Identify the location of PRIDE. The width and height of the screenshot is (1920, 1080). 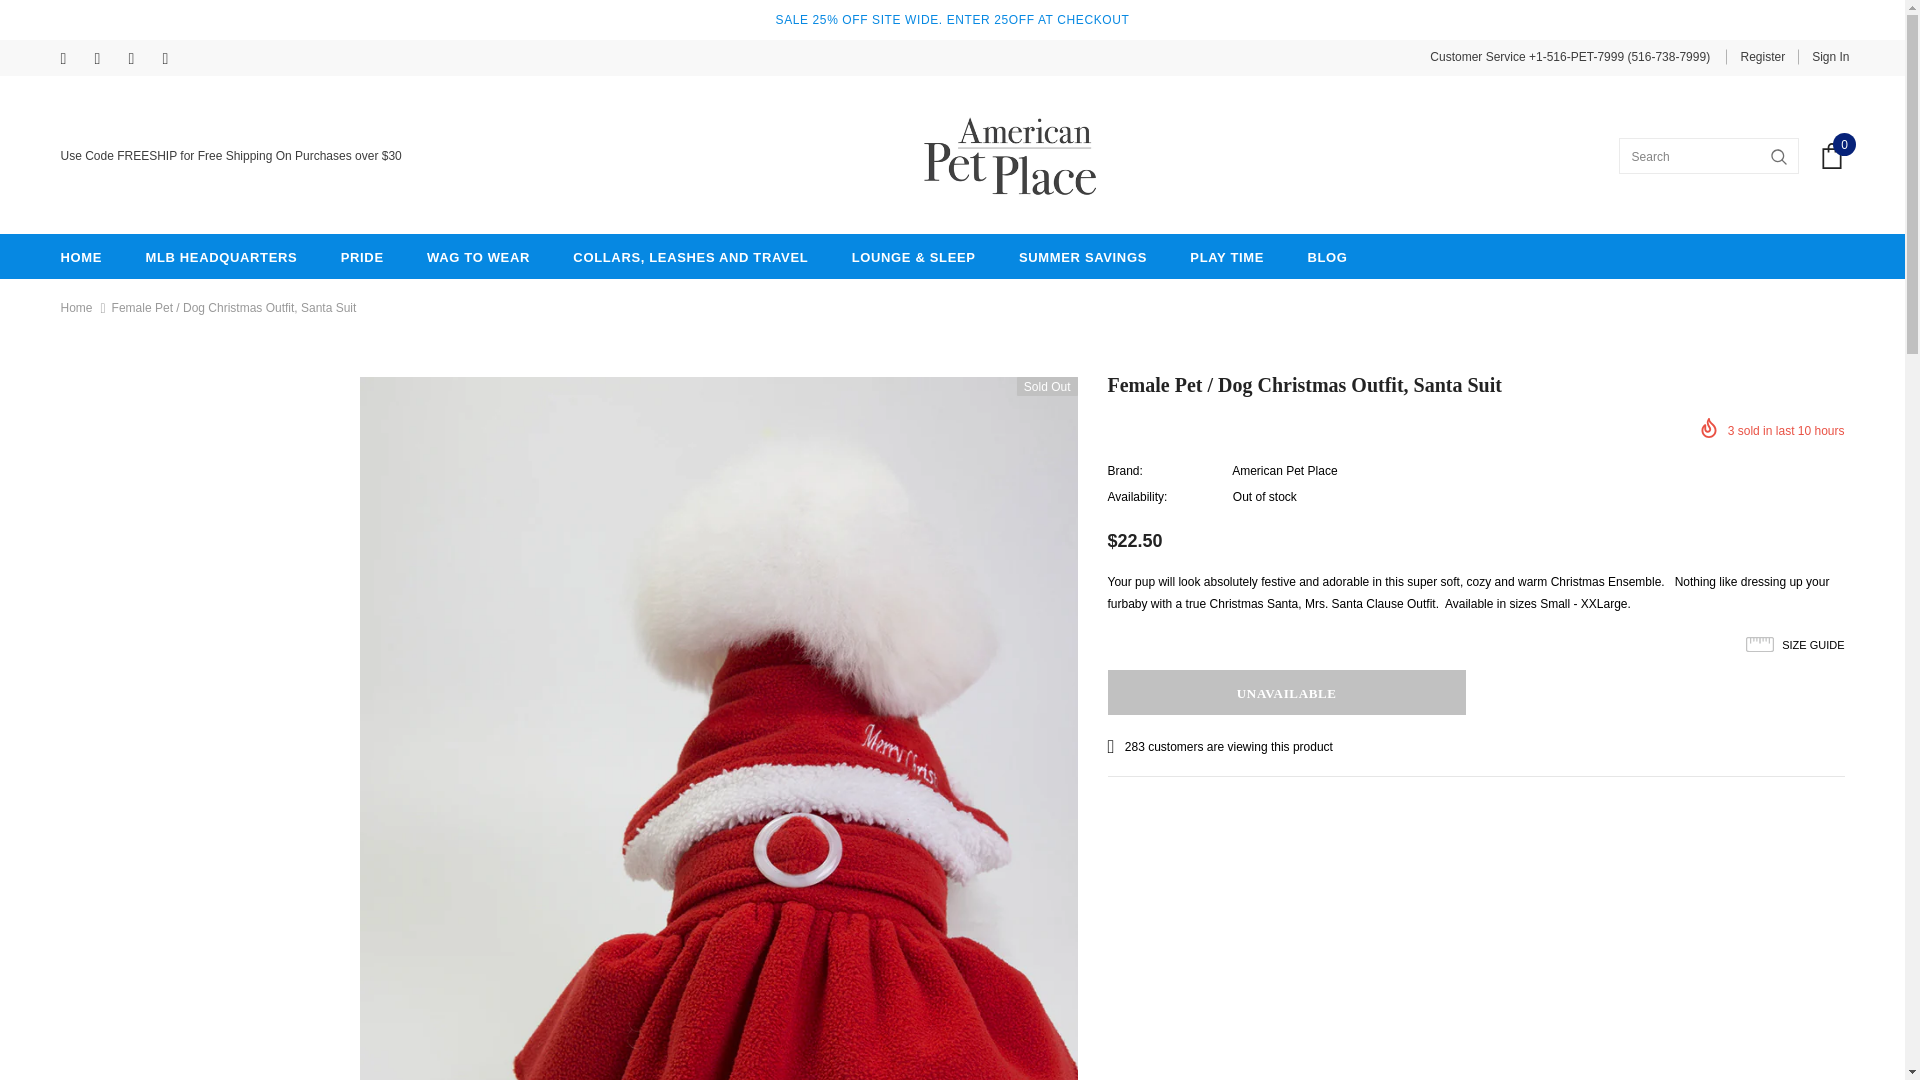
(362, 256).